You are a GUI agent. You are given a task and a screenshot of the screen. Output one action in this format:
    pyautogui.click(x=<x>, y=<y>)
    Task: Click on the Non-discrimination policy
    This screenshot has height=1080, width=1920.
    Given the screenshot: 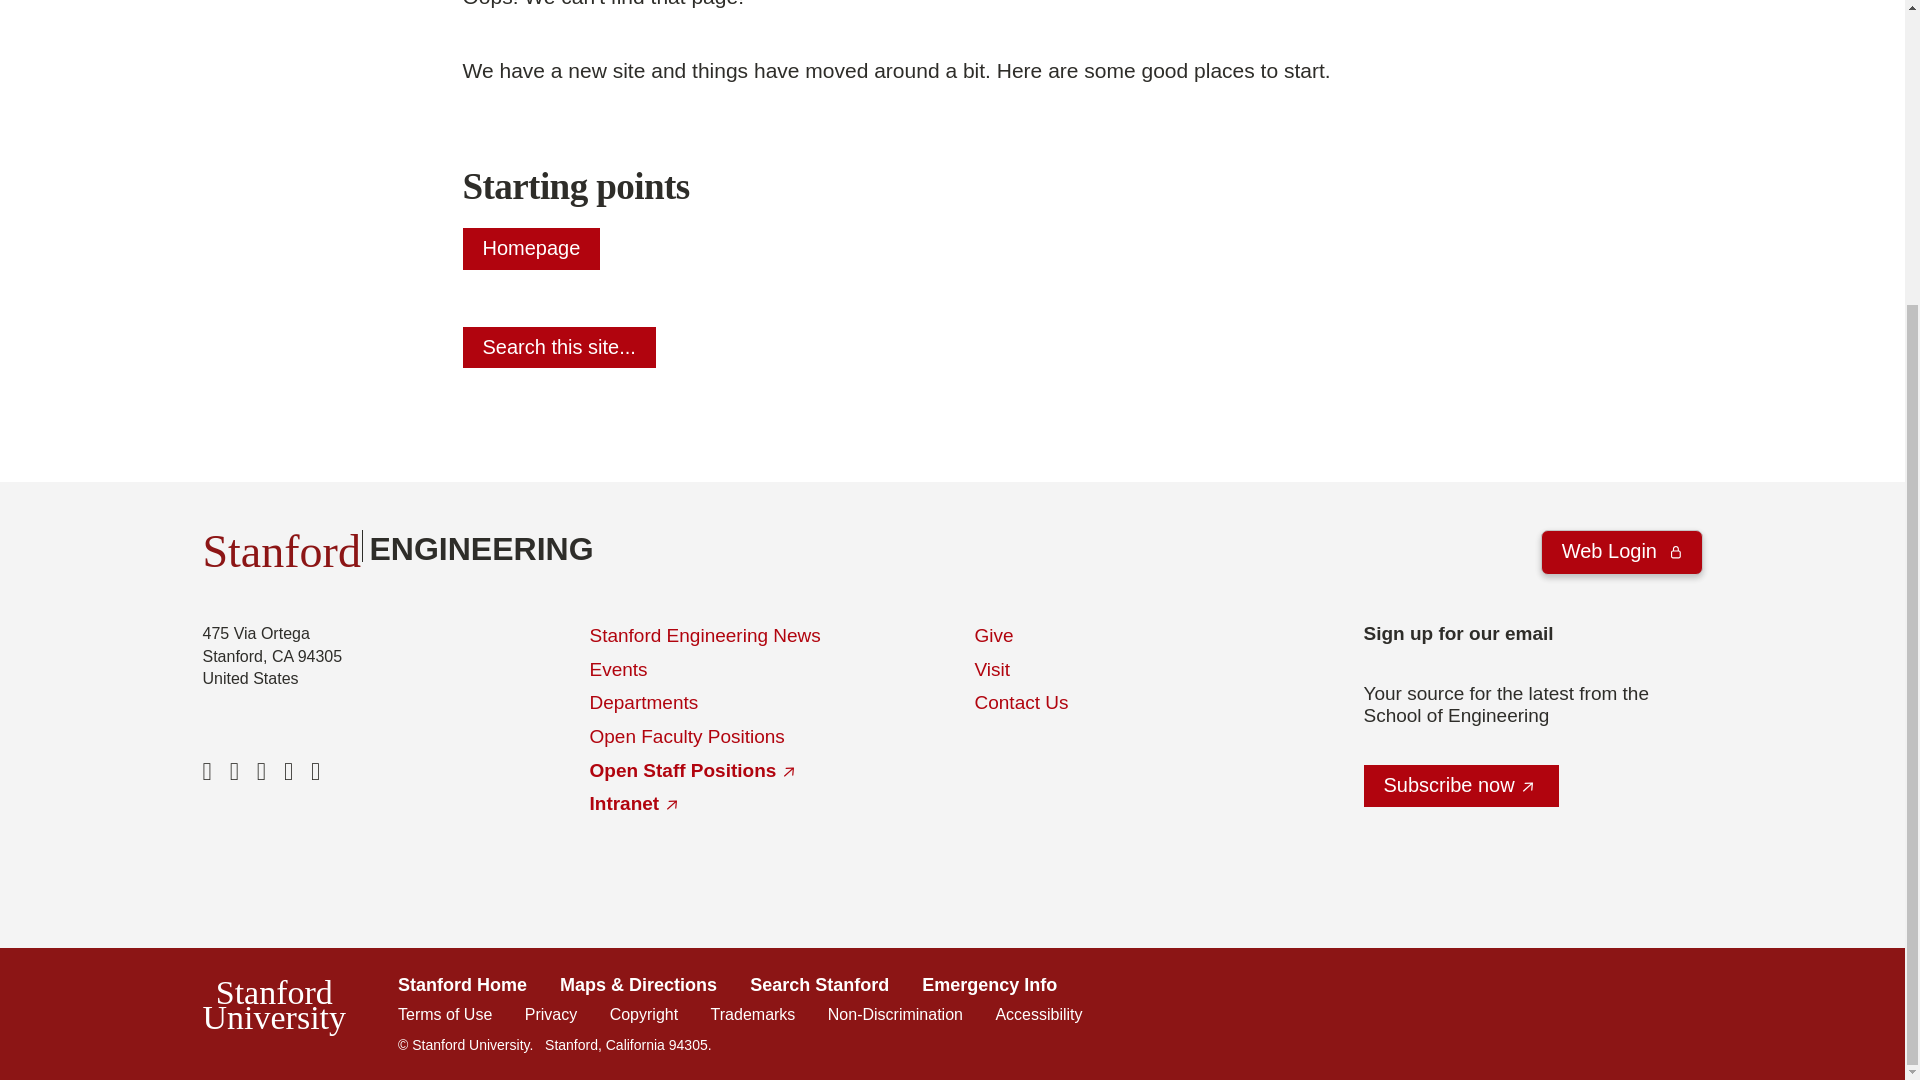 What is the action you would take?
    pyautogui.click(x=895, y=1014)
    